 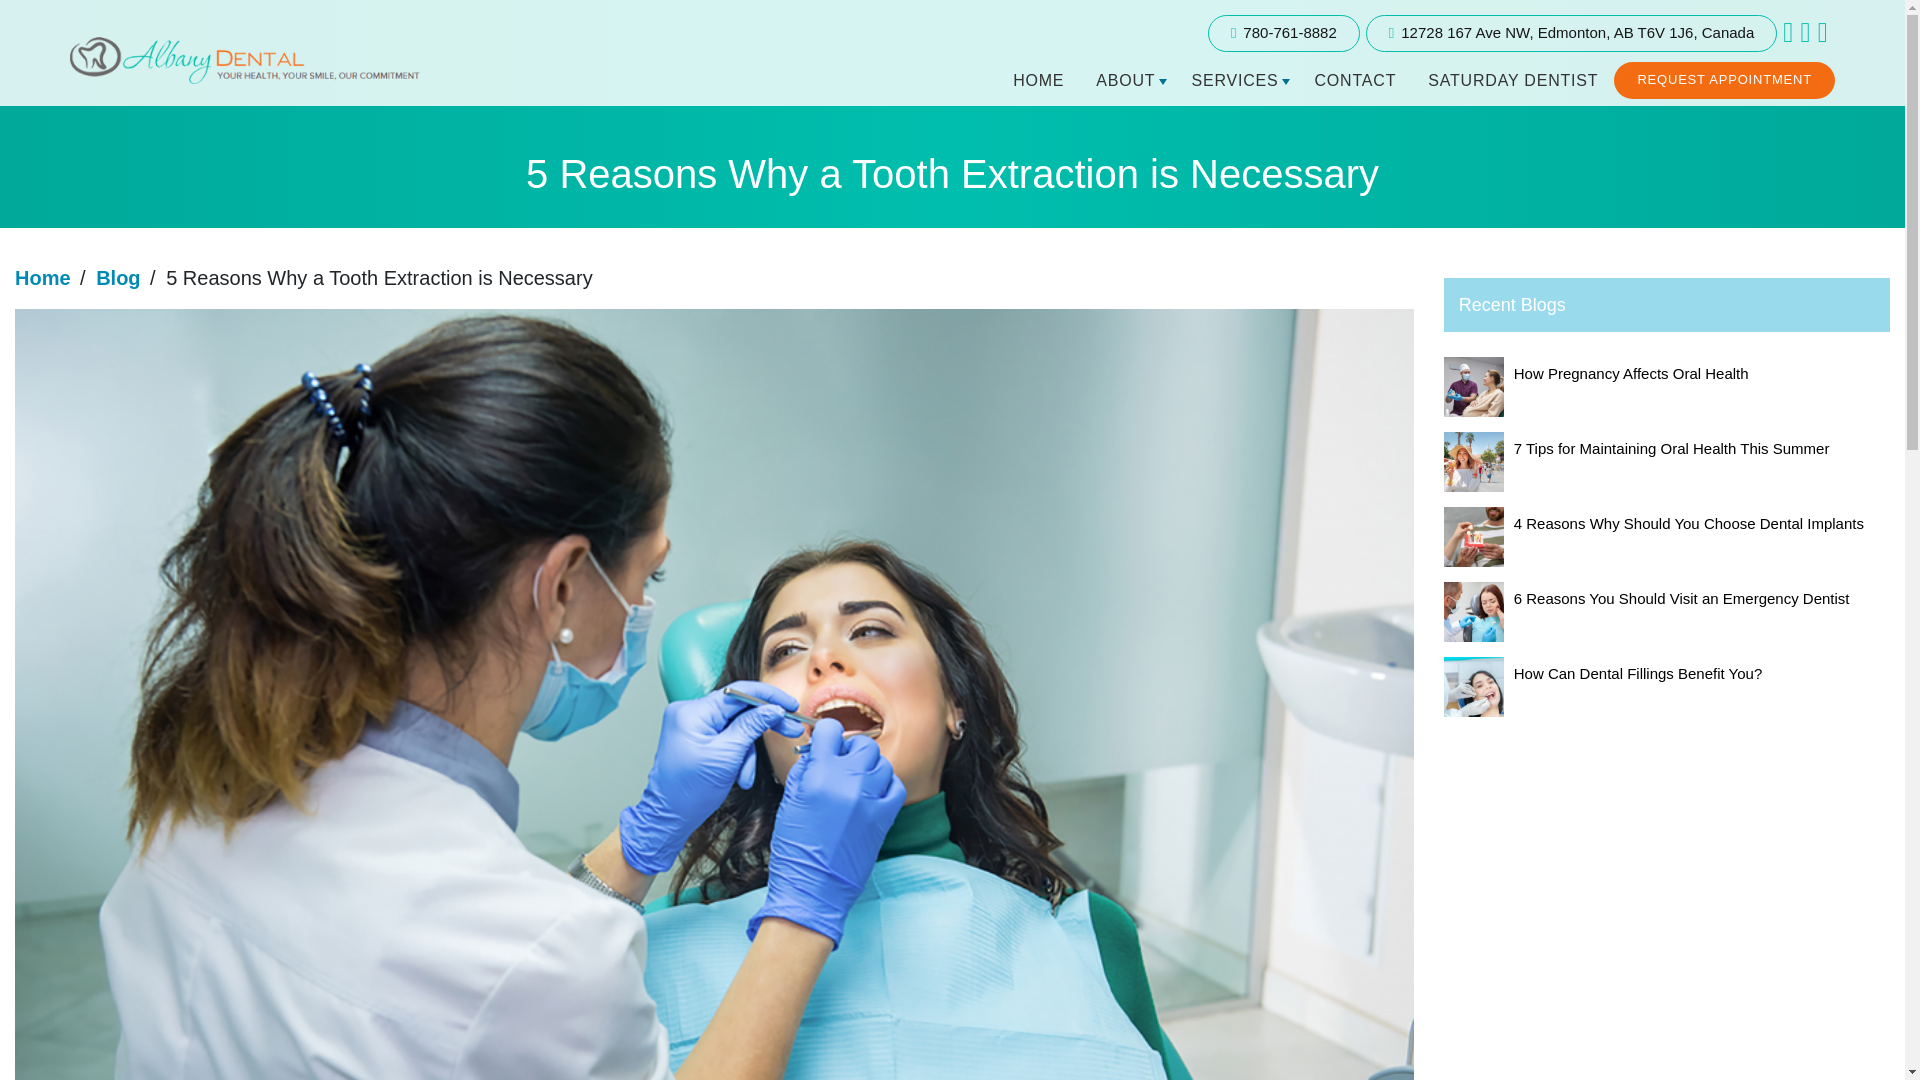 What do you see at coordinates (1038, 83) in the screenshot?
I see `HOME` at bounding box center [1038, 83].